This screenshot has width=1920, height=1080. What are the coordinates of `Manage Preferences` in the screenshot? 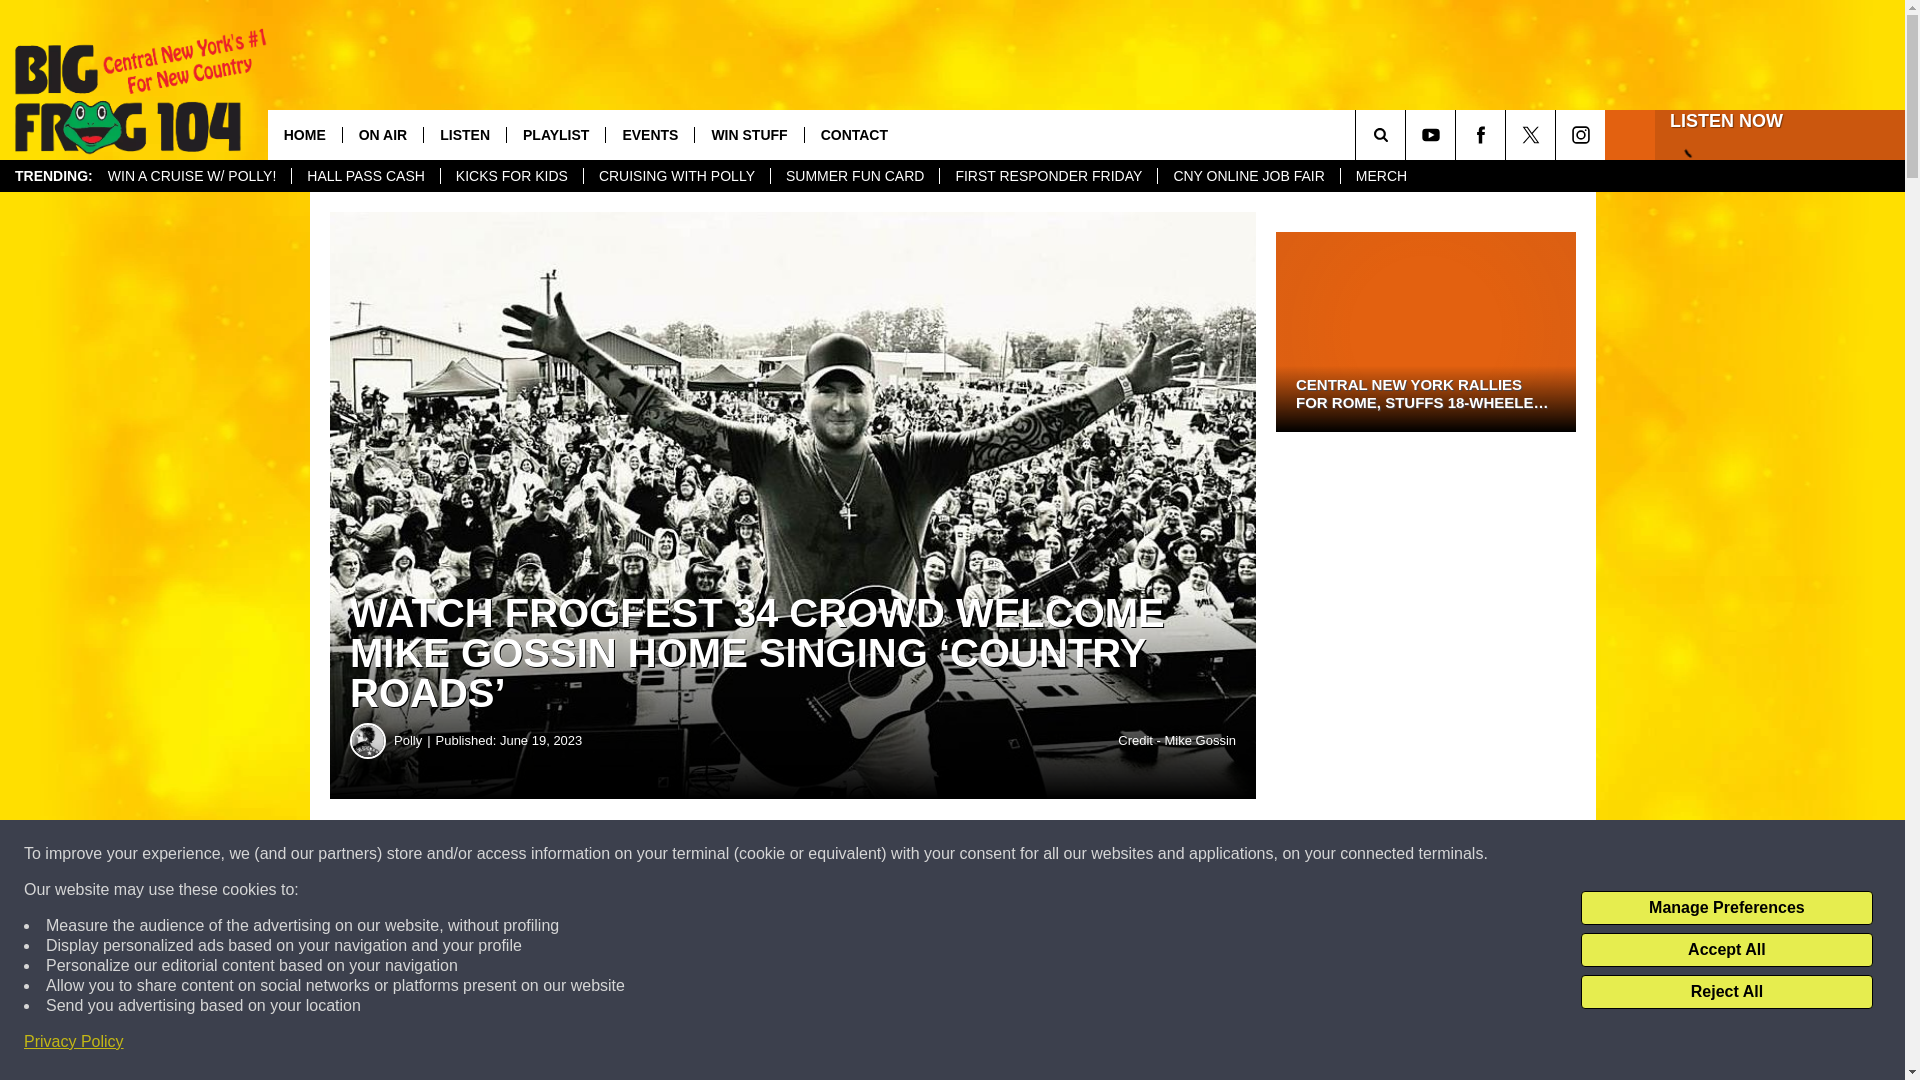 It's located at (1726, 908).